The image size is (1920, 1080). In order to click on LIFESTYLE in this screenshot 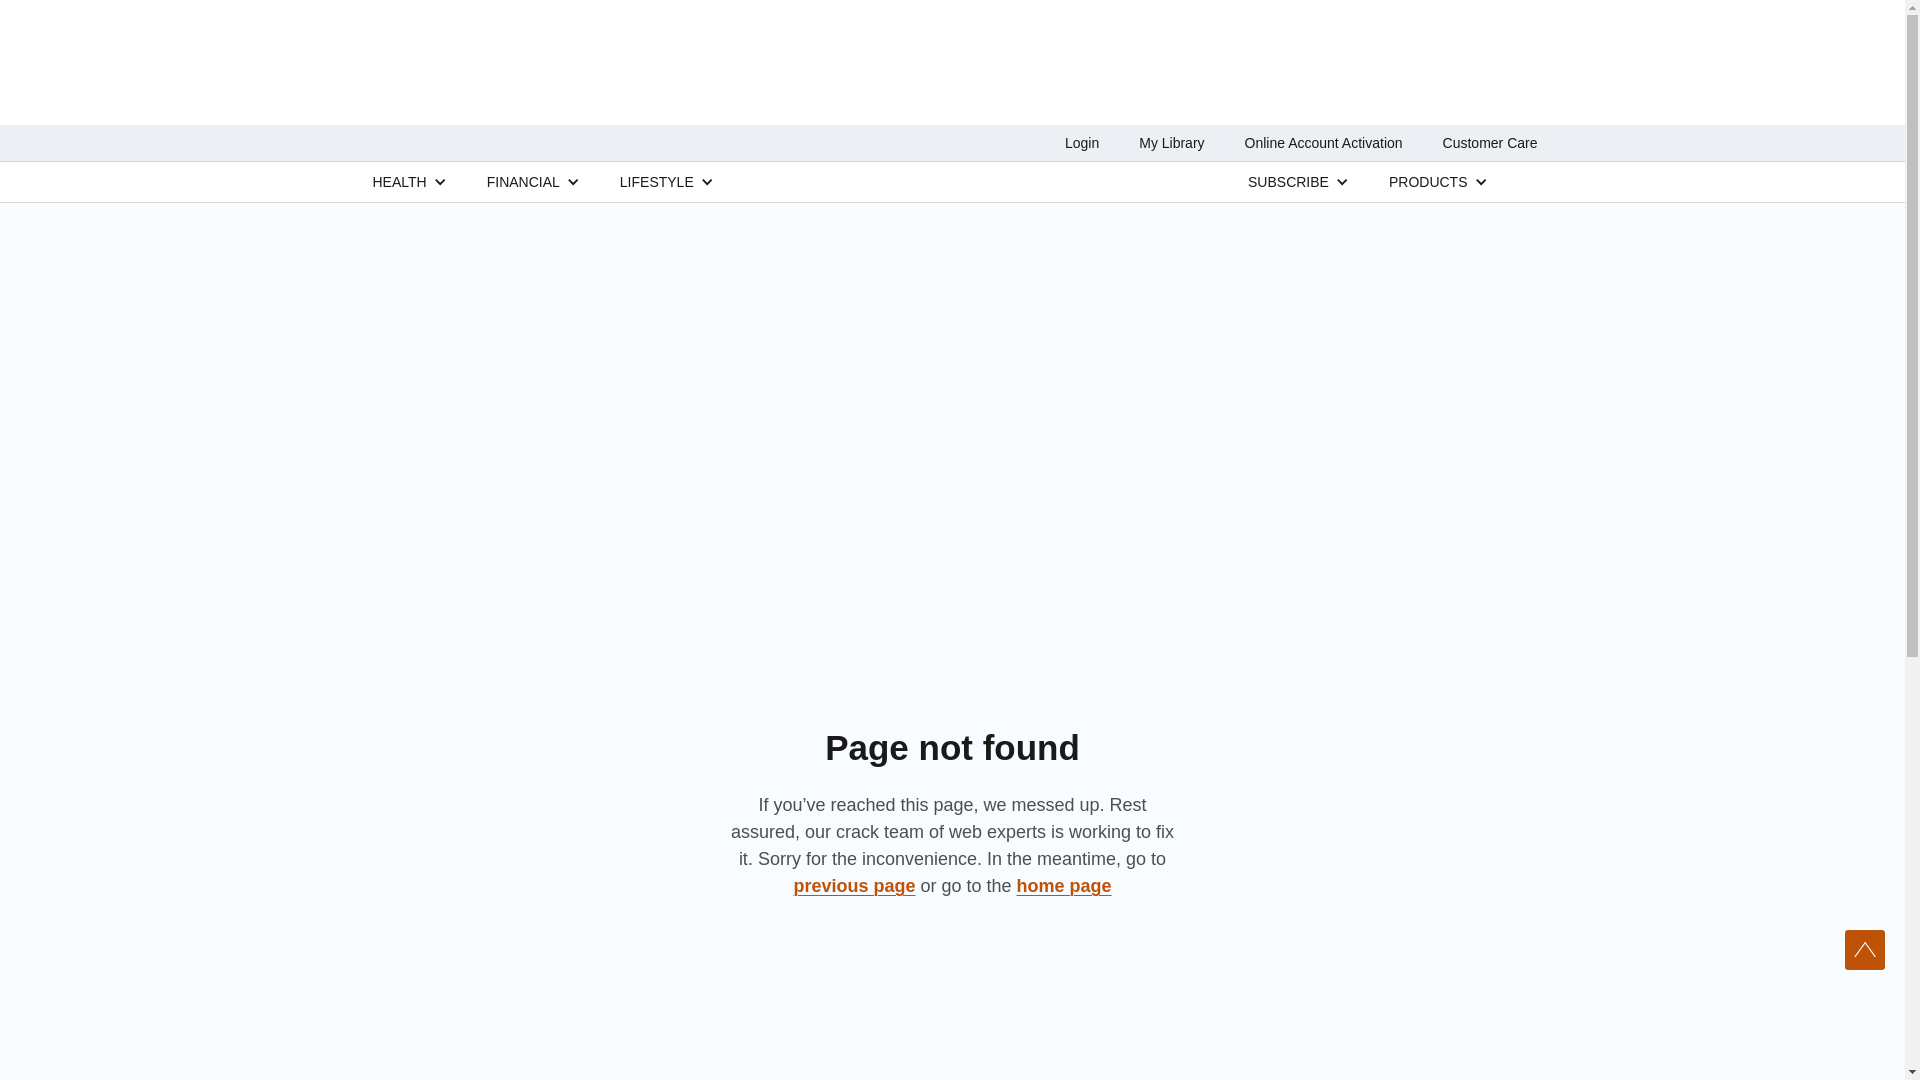, I will do `click(656, 181)`.